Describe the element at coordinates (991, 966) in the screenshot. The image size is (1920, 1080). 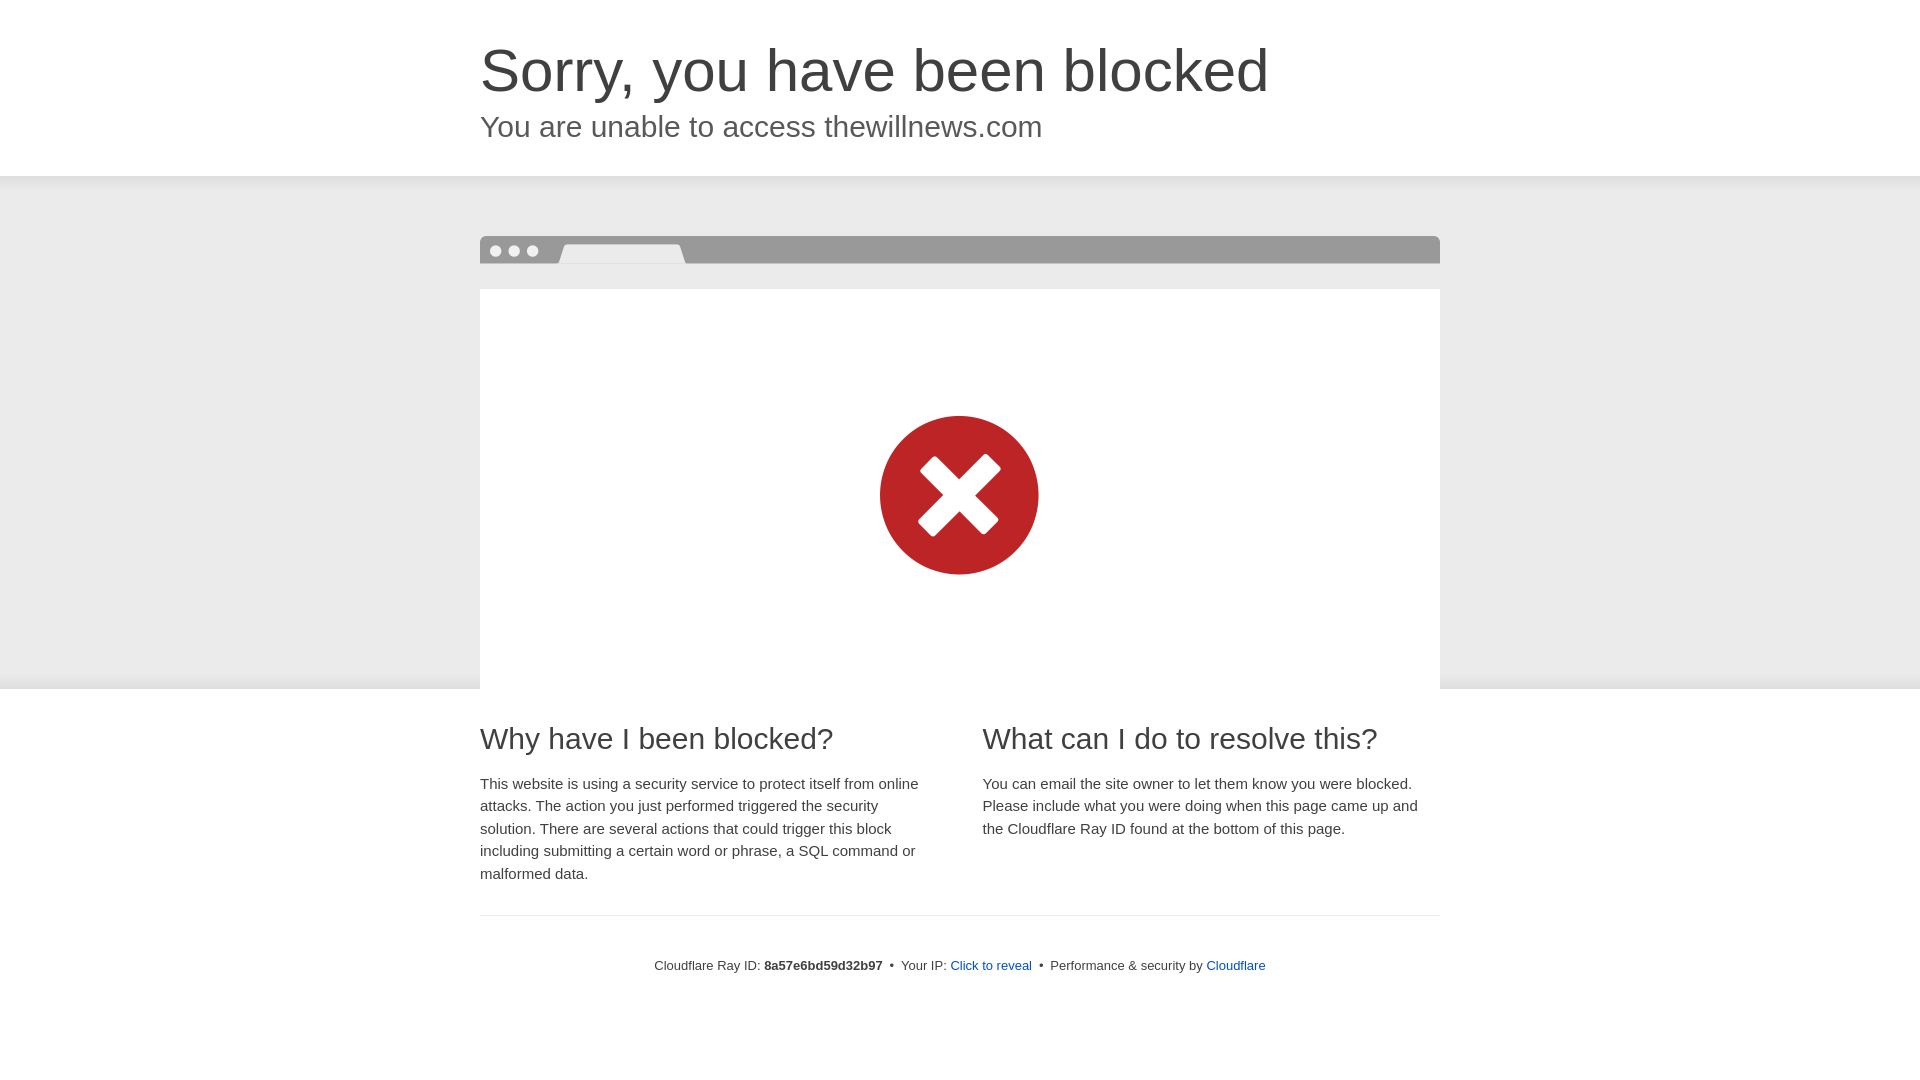
I see `Click to reveal` at that location.